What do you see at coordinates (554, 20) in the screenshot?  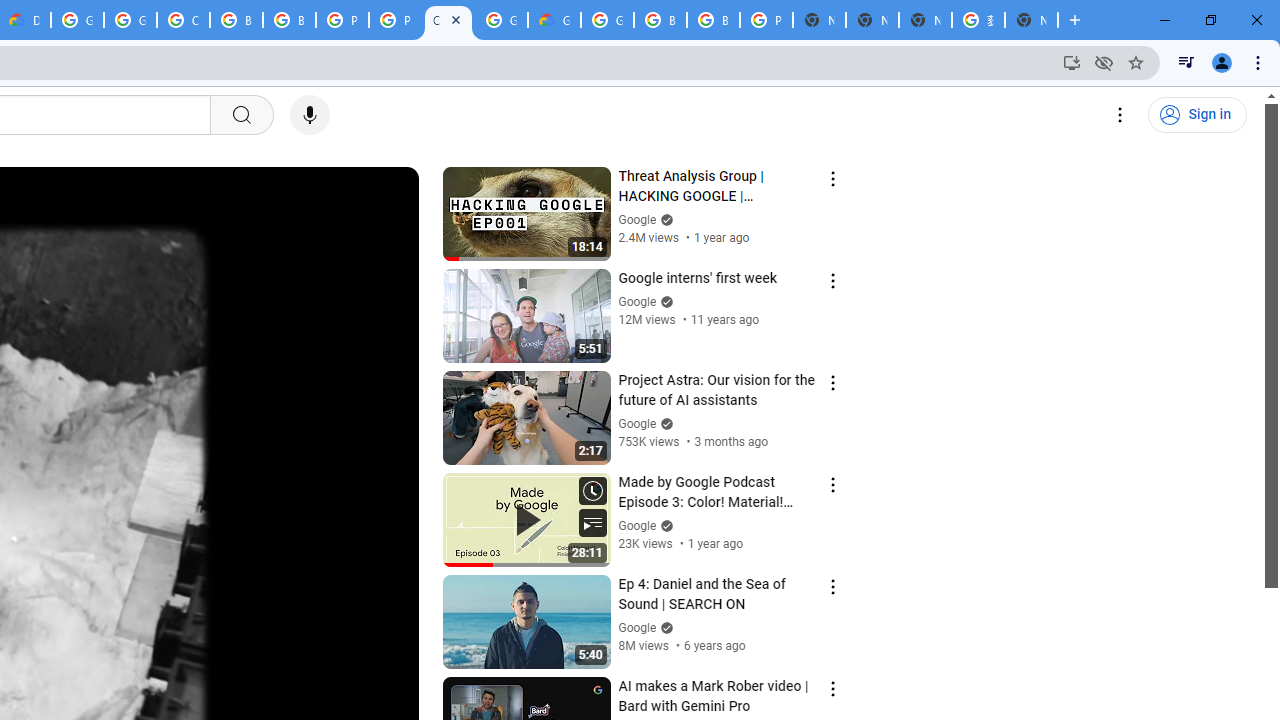 I see `Google Cloud Estimate Summary` at bounding box center [554, 20].